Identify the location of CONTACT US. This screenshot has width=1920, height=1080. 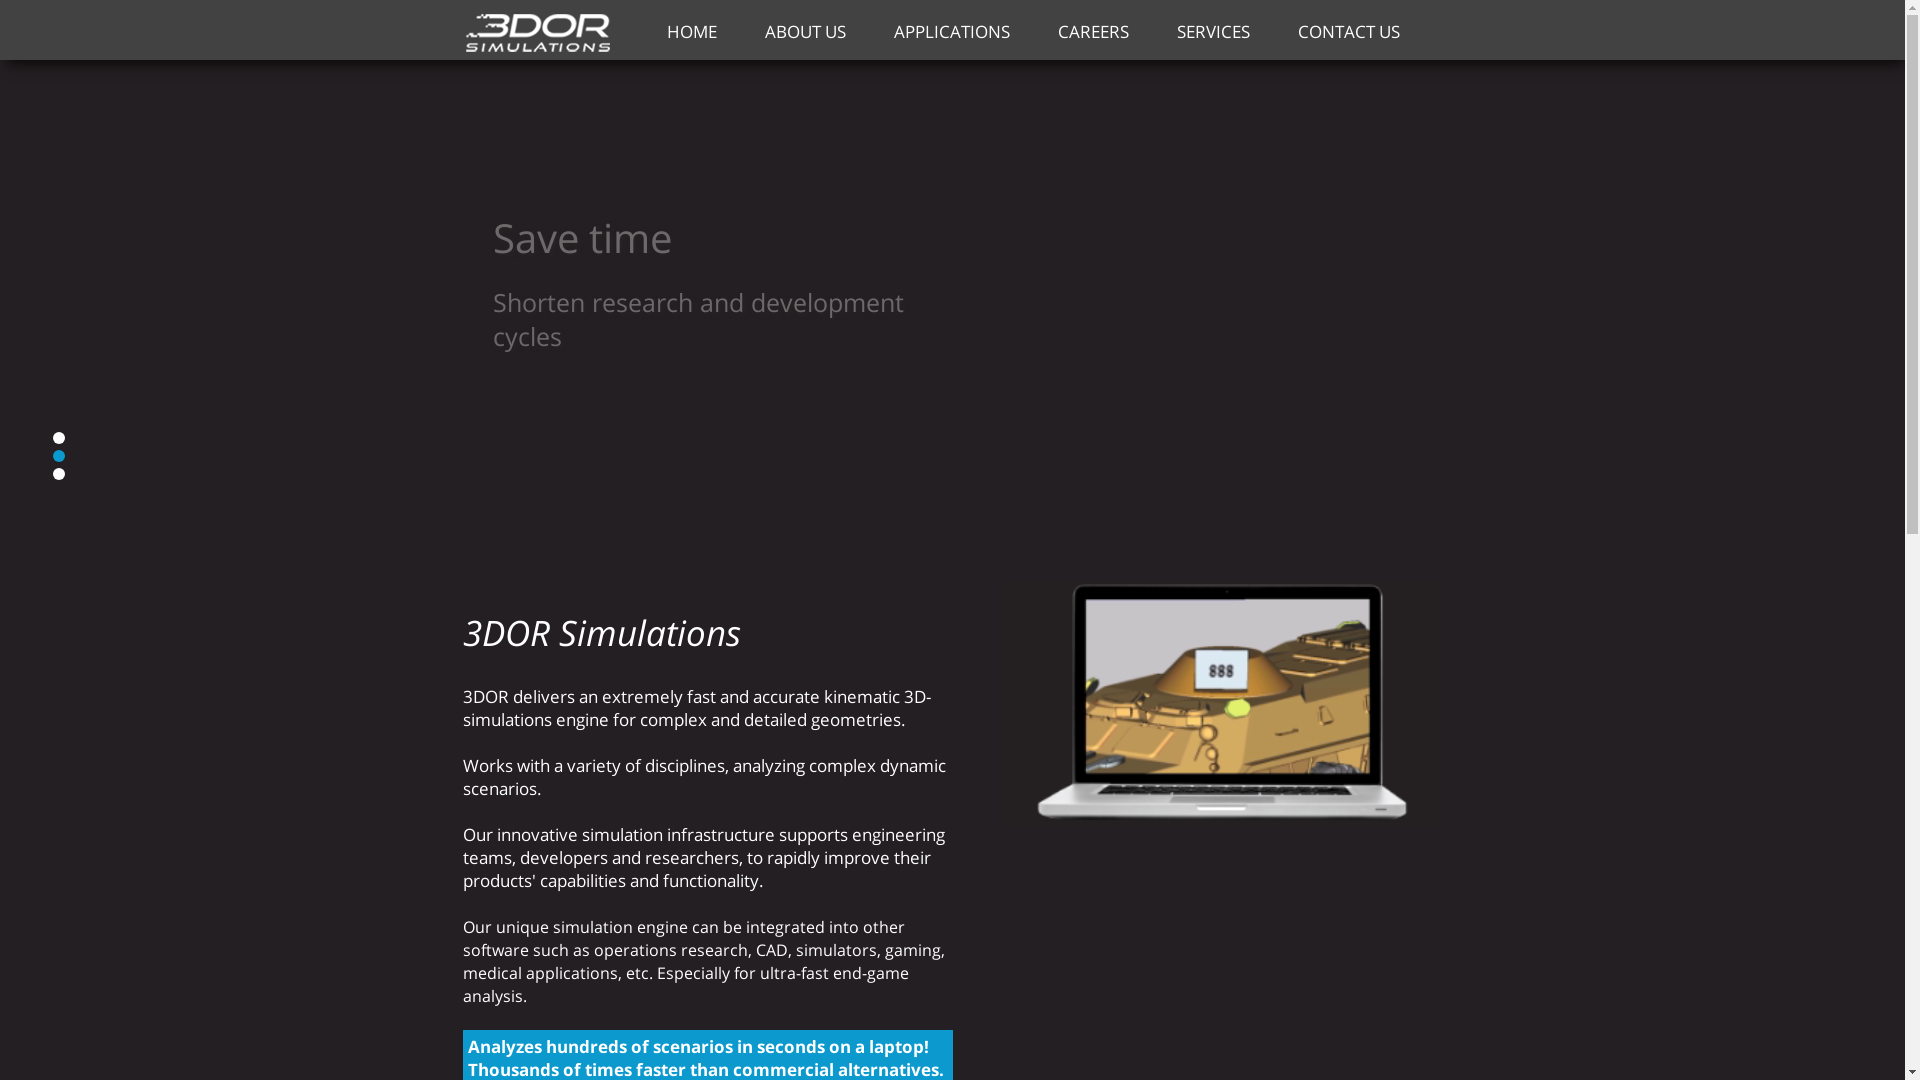
(1349, 32).